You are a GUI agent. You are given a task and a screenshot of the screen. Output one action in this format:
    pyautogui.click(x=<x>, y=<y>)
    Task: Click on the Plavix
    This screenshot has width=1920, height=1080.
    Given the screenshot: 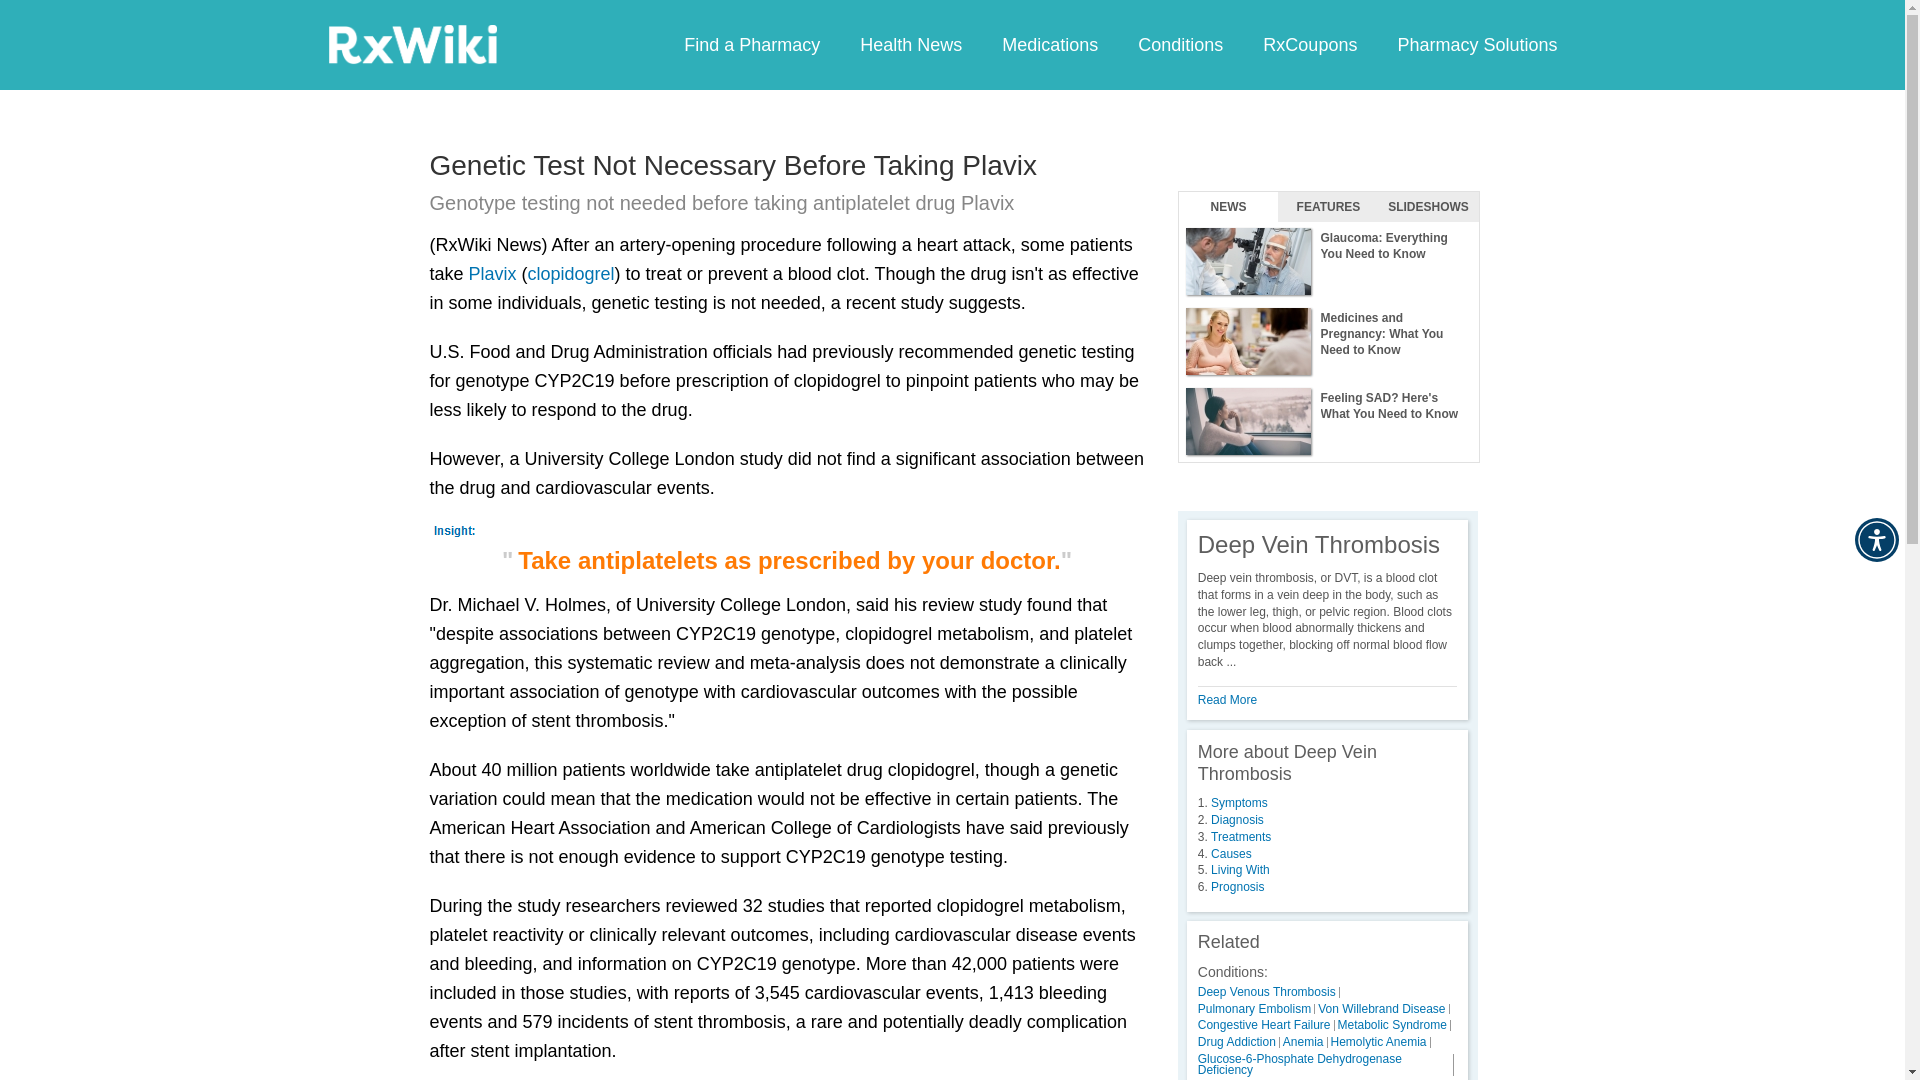 What is the action you would take?
    pyautogui.click(x=492, y=274)
    